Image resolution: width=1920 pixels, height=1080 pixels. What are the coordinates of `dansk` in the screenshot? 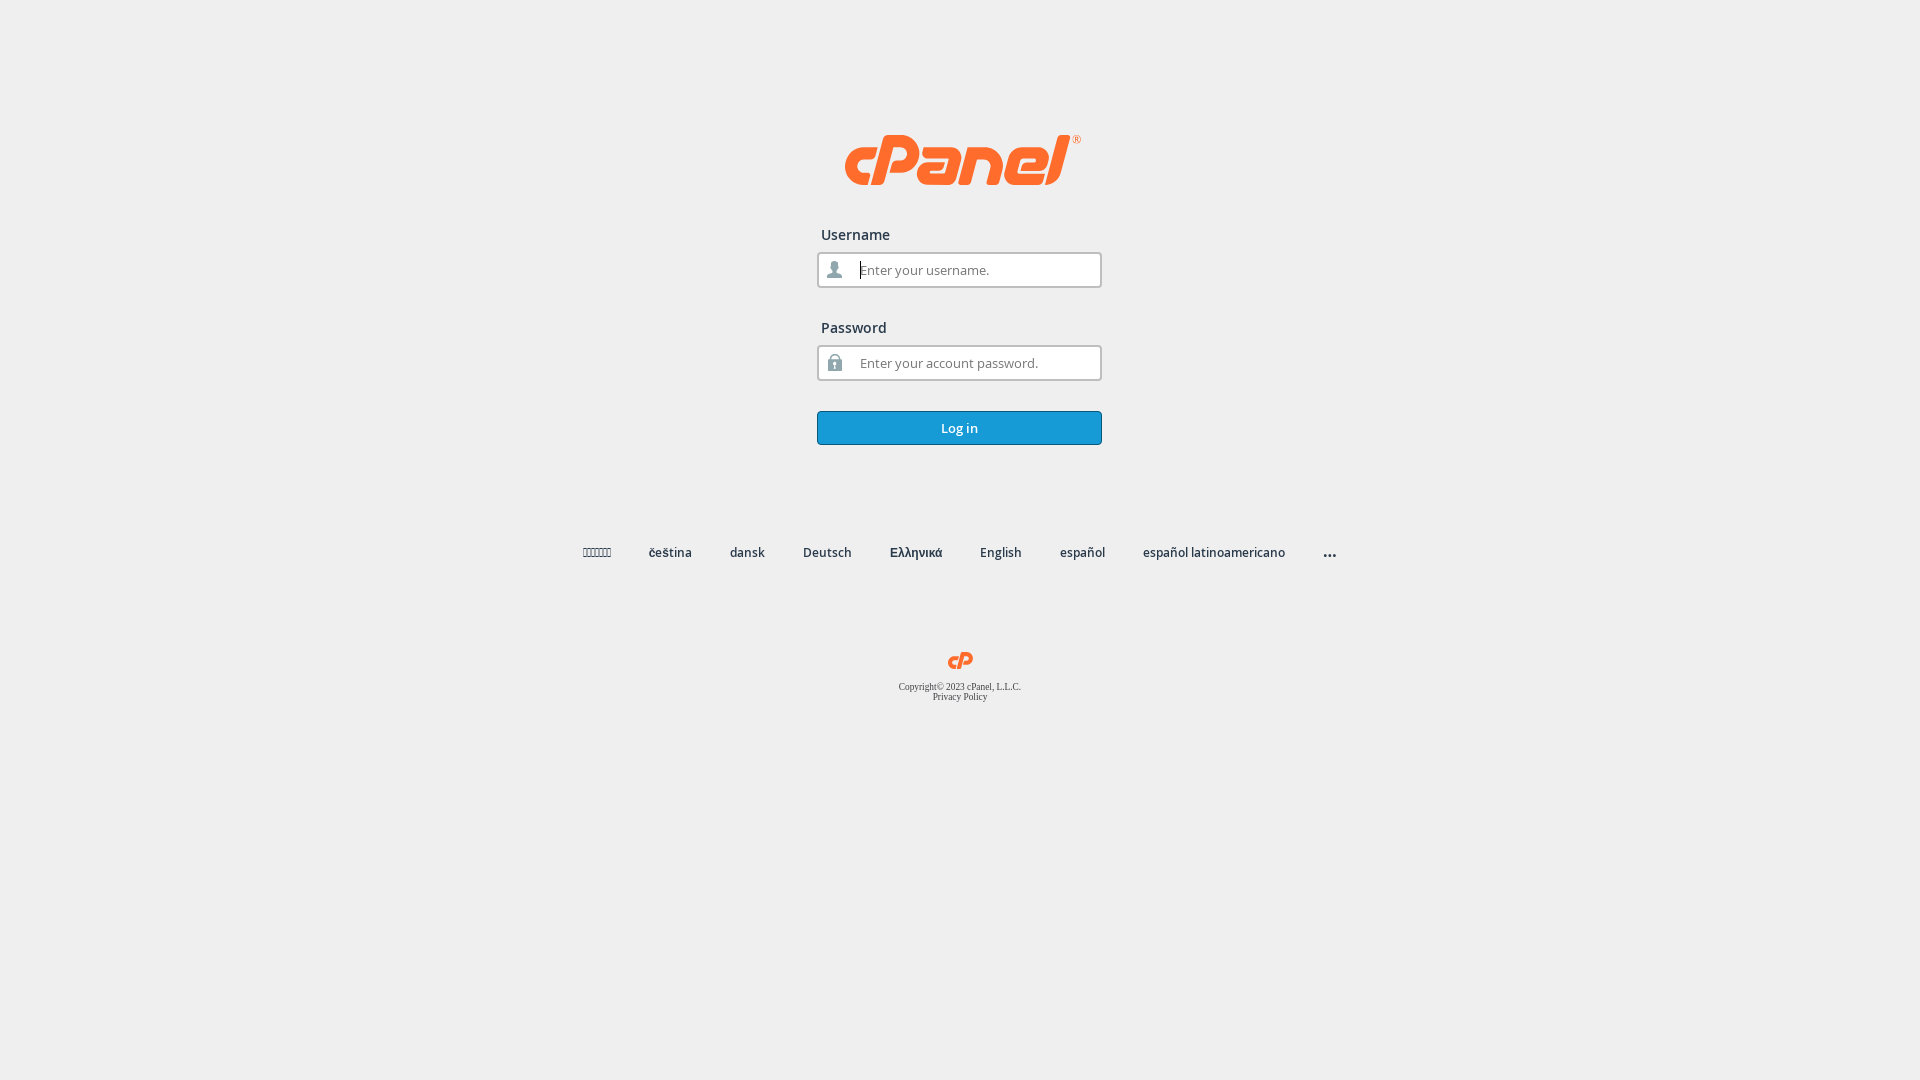 It's located at (748, 552).